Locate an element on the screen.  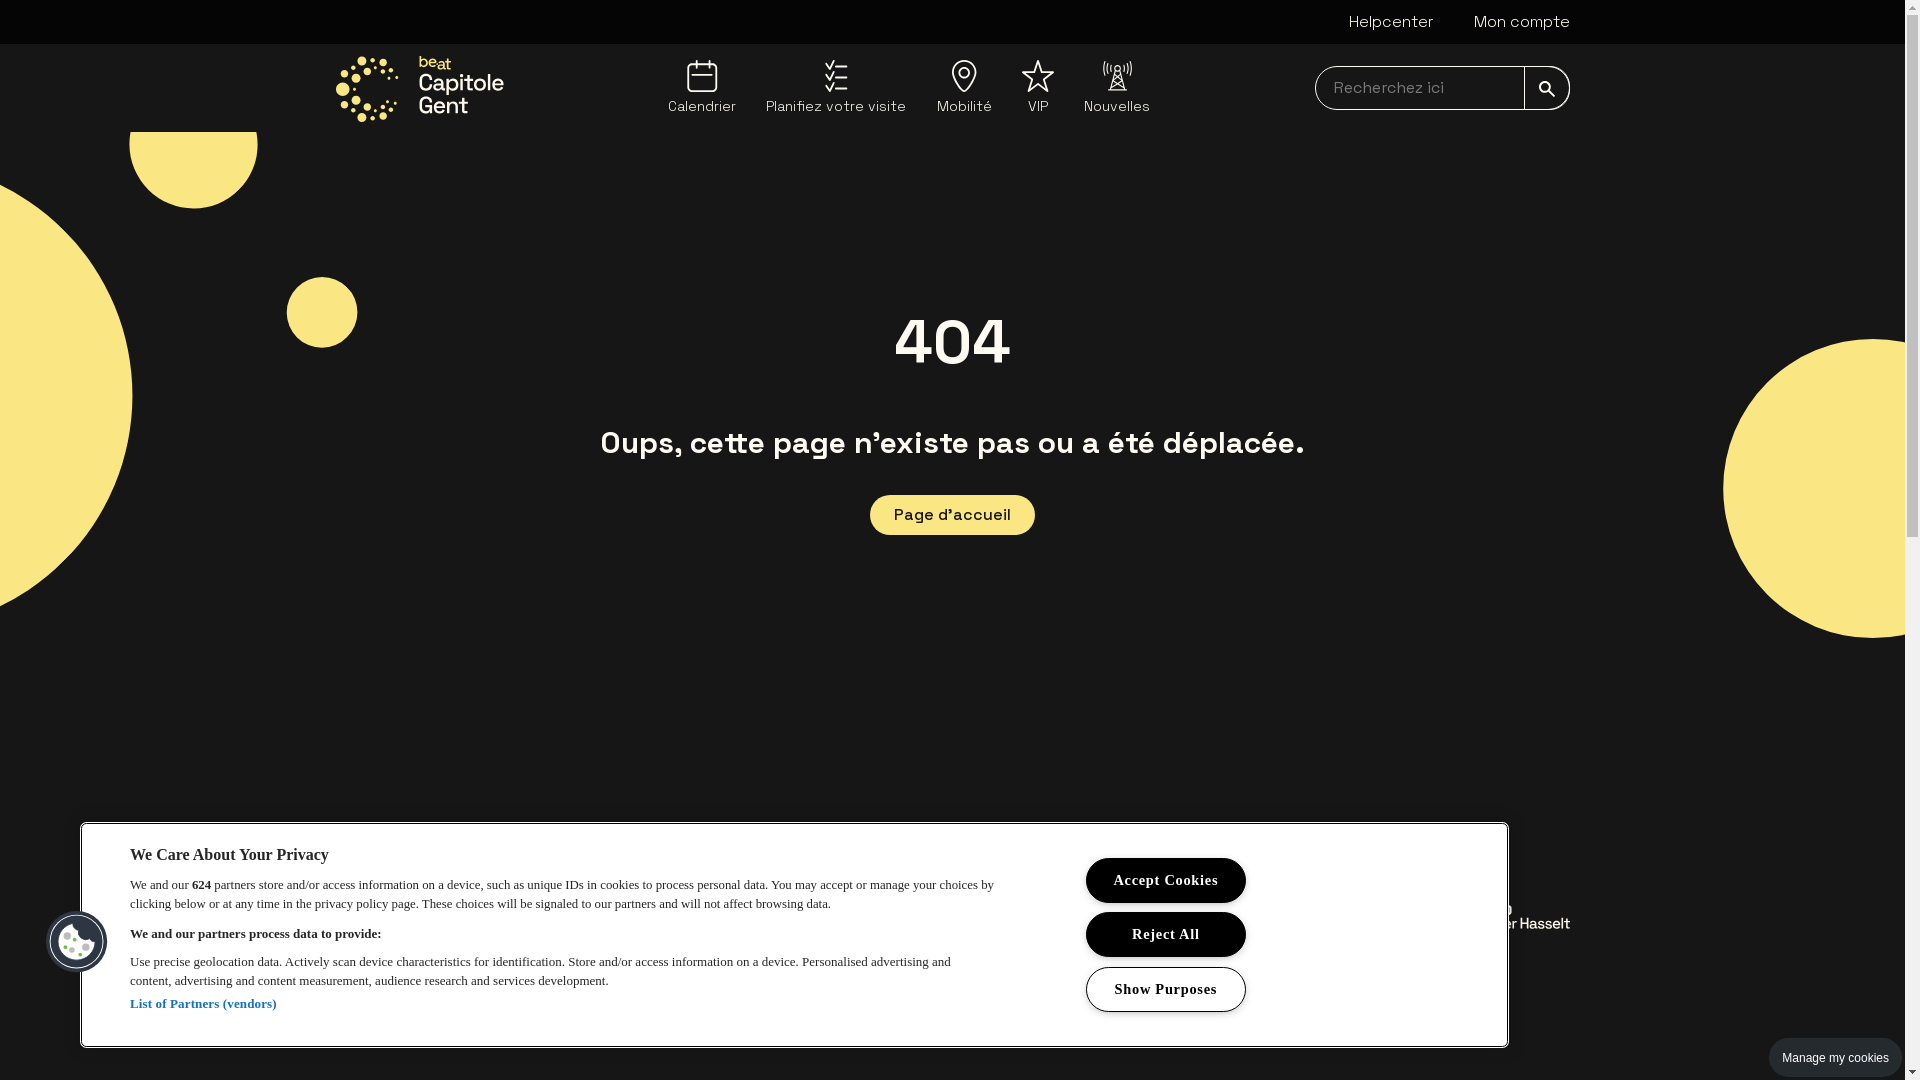
Mon compte is located at coordinates (1522, 22).